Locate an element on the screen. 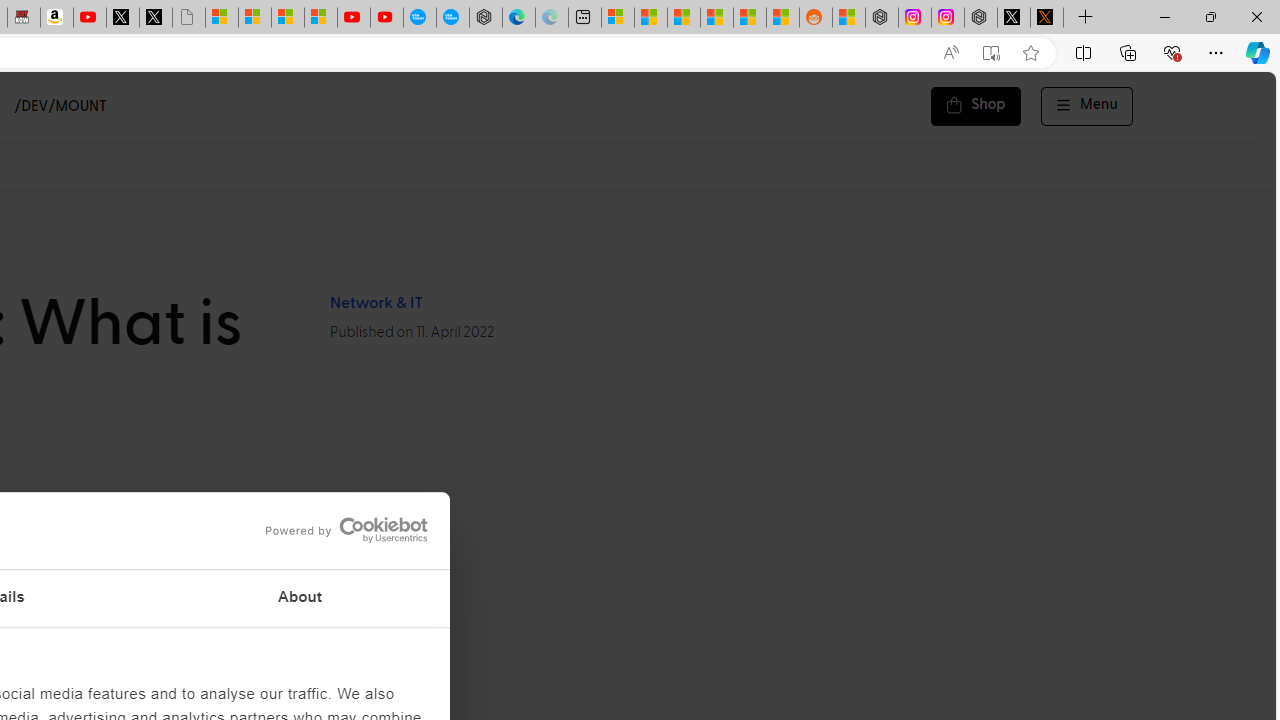  Day 1: Arriving in Yemen (surreal to be here) - YouTube is located at coordinates (90, 18).